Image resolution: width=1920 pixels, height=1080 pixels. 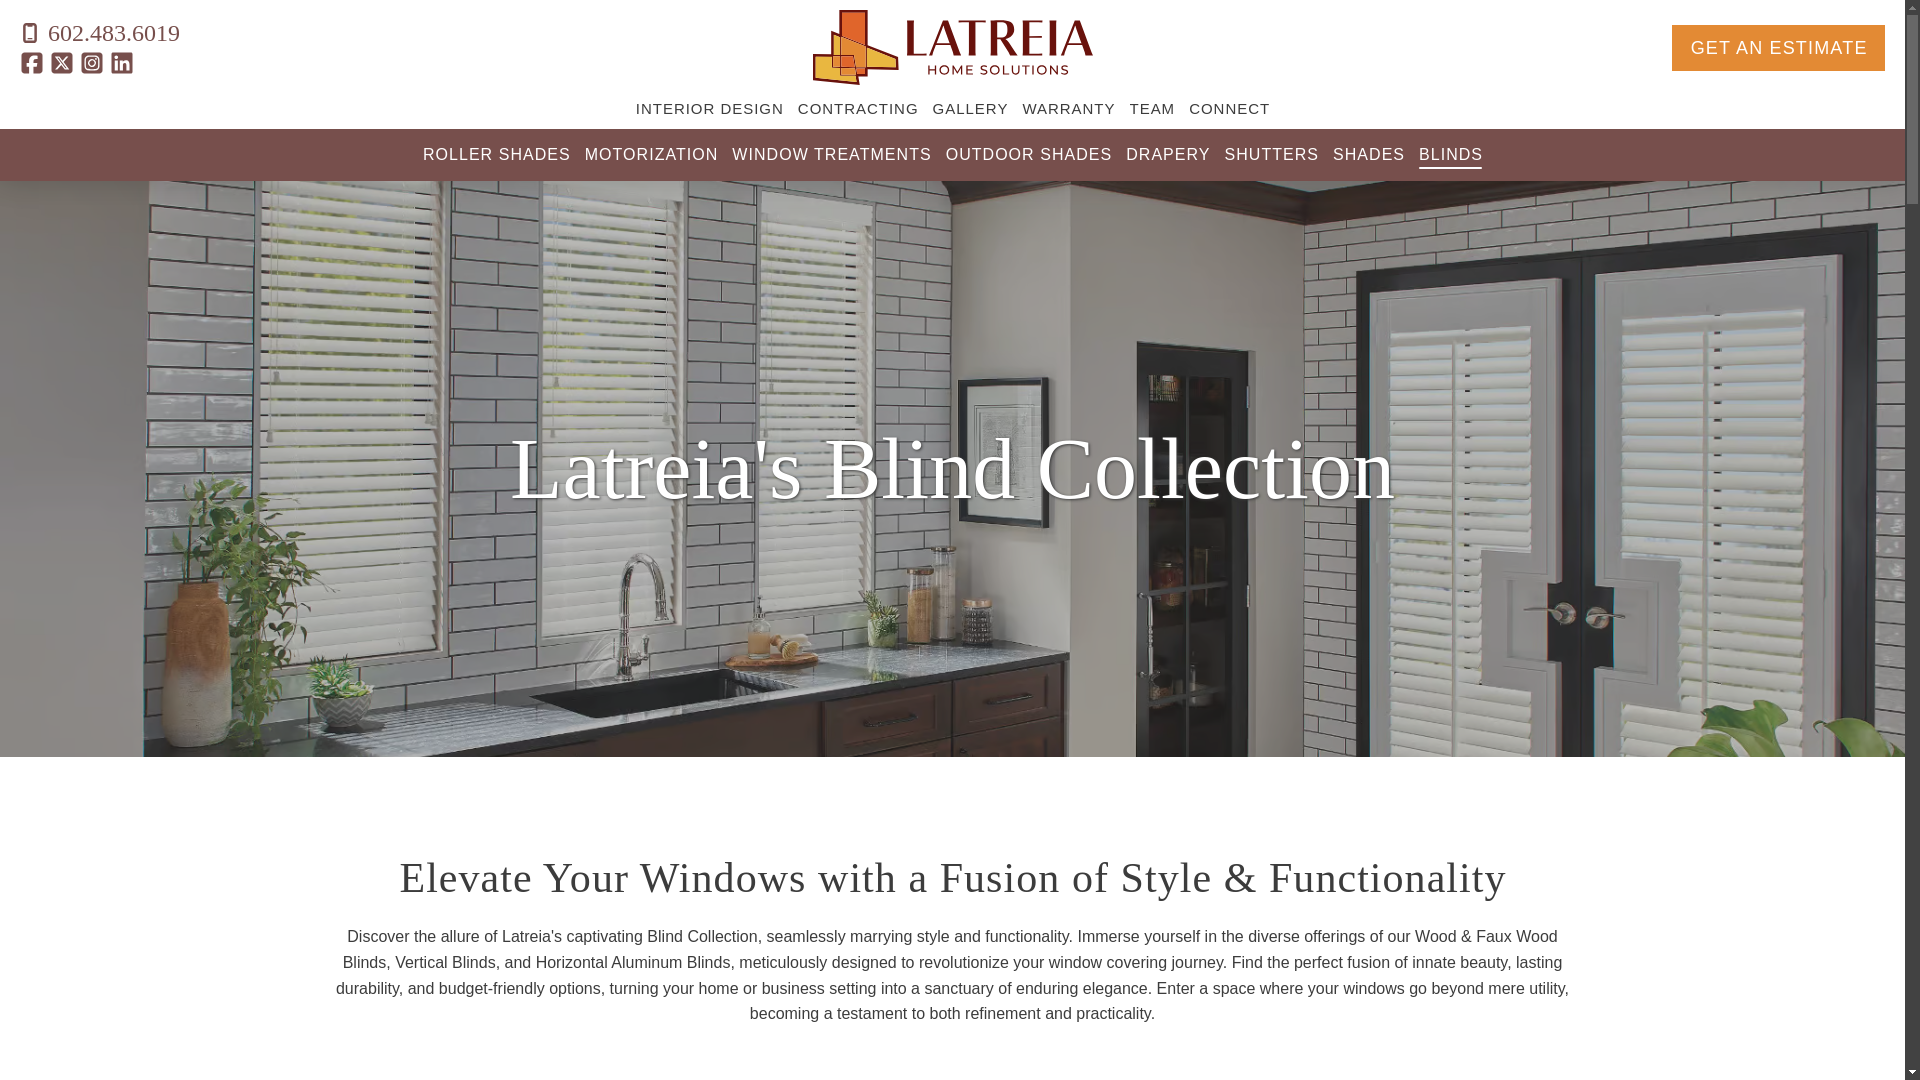 I want to click on OUTDOOR SHADES, so click(x=1028, y=154).